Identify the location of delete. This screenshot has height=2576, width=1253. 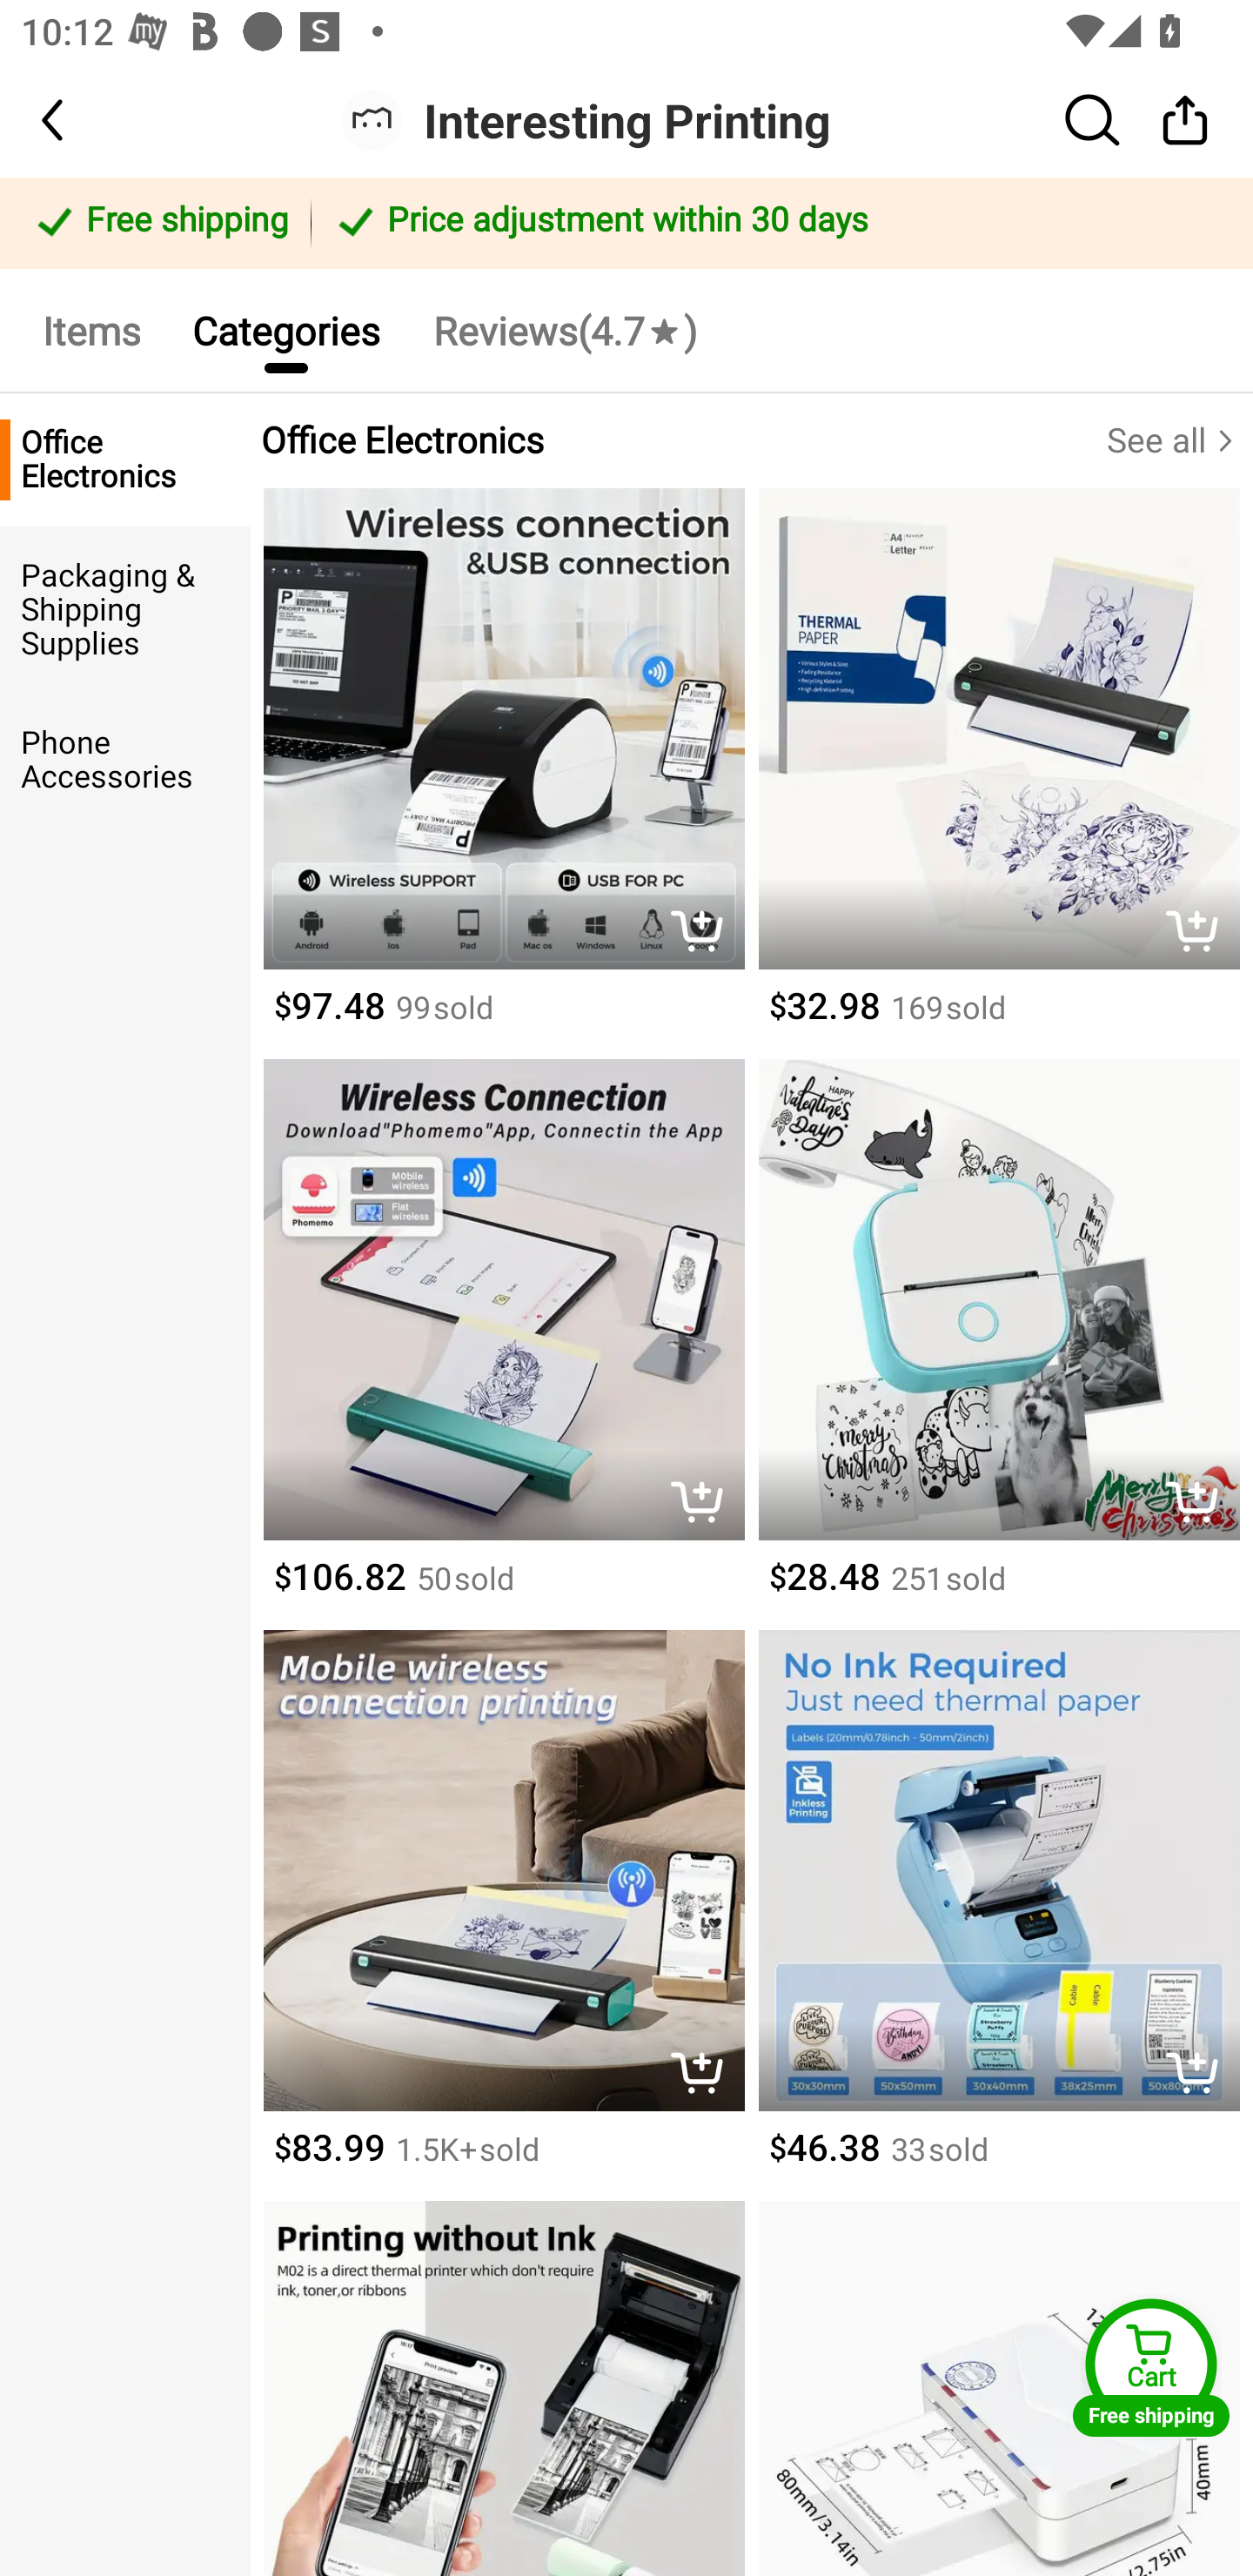
(1201, 933).